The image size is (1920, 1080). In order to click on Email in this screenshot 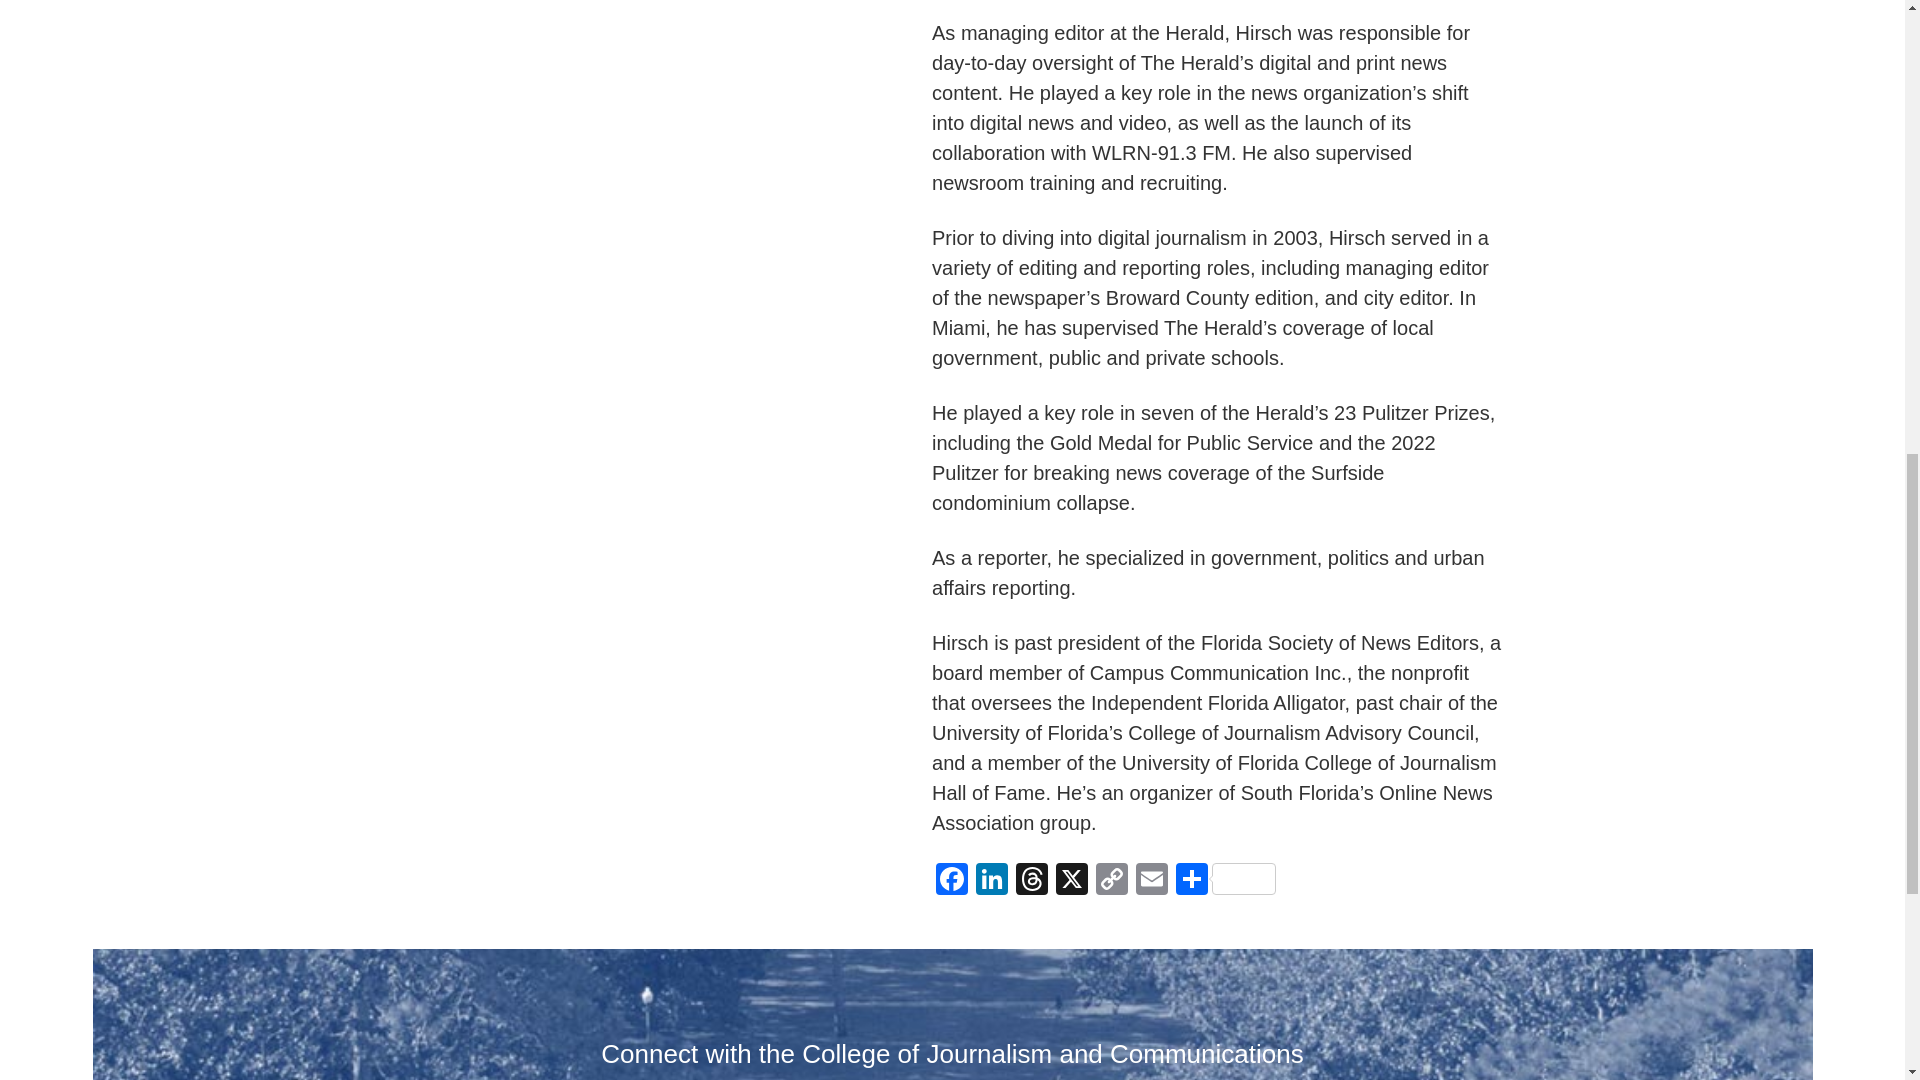, I will do `click(1152, 880)`.